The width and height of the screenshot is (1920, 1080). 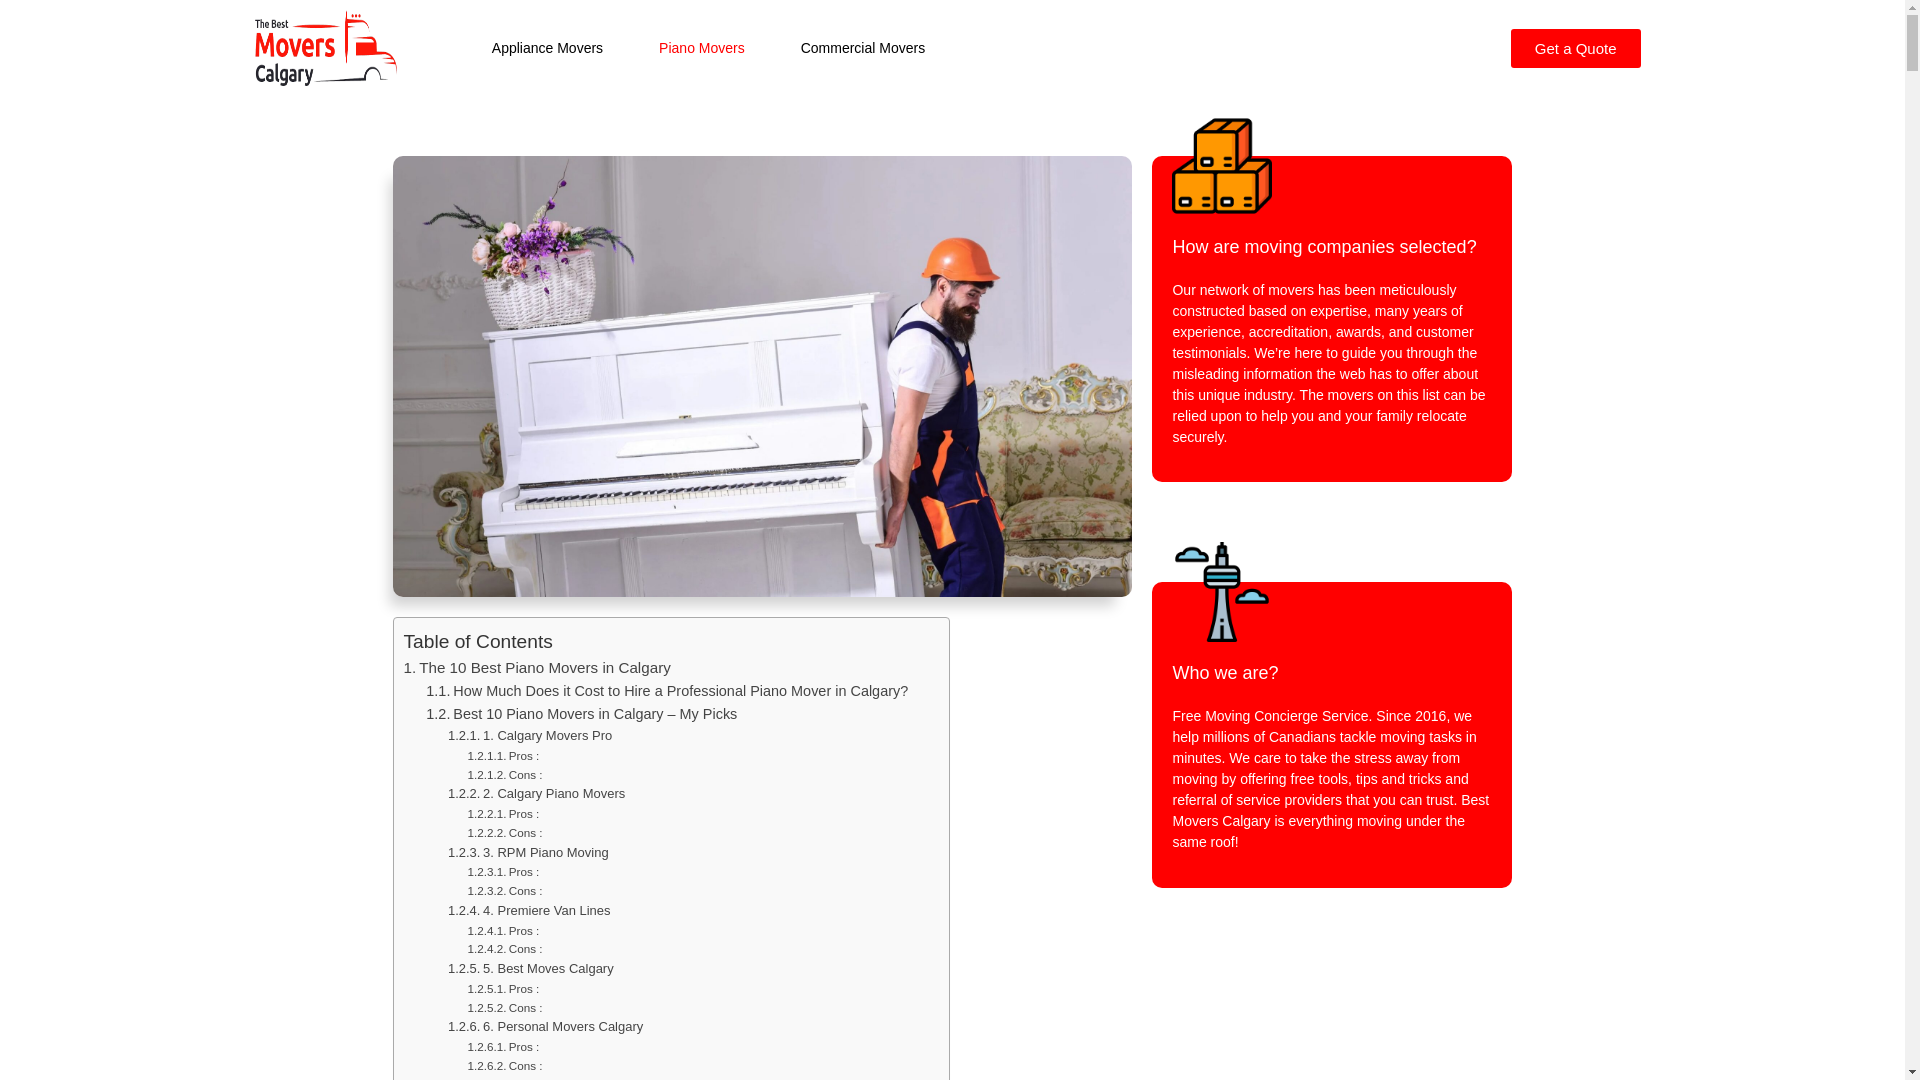 I want to click on Pros :, so click(x=503, y=814).